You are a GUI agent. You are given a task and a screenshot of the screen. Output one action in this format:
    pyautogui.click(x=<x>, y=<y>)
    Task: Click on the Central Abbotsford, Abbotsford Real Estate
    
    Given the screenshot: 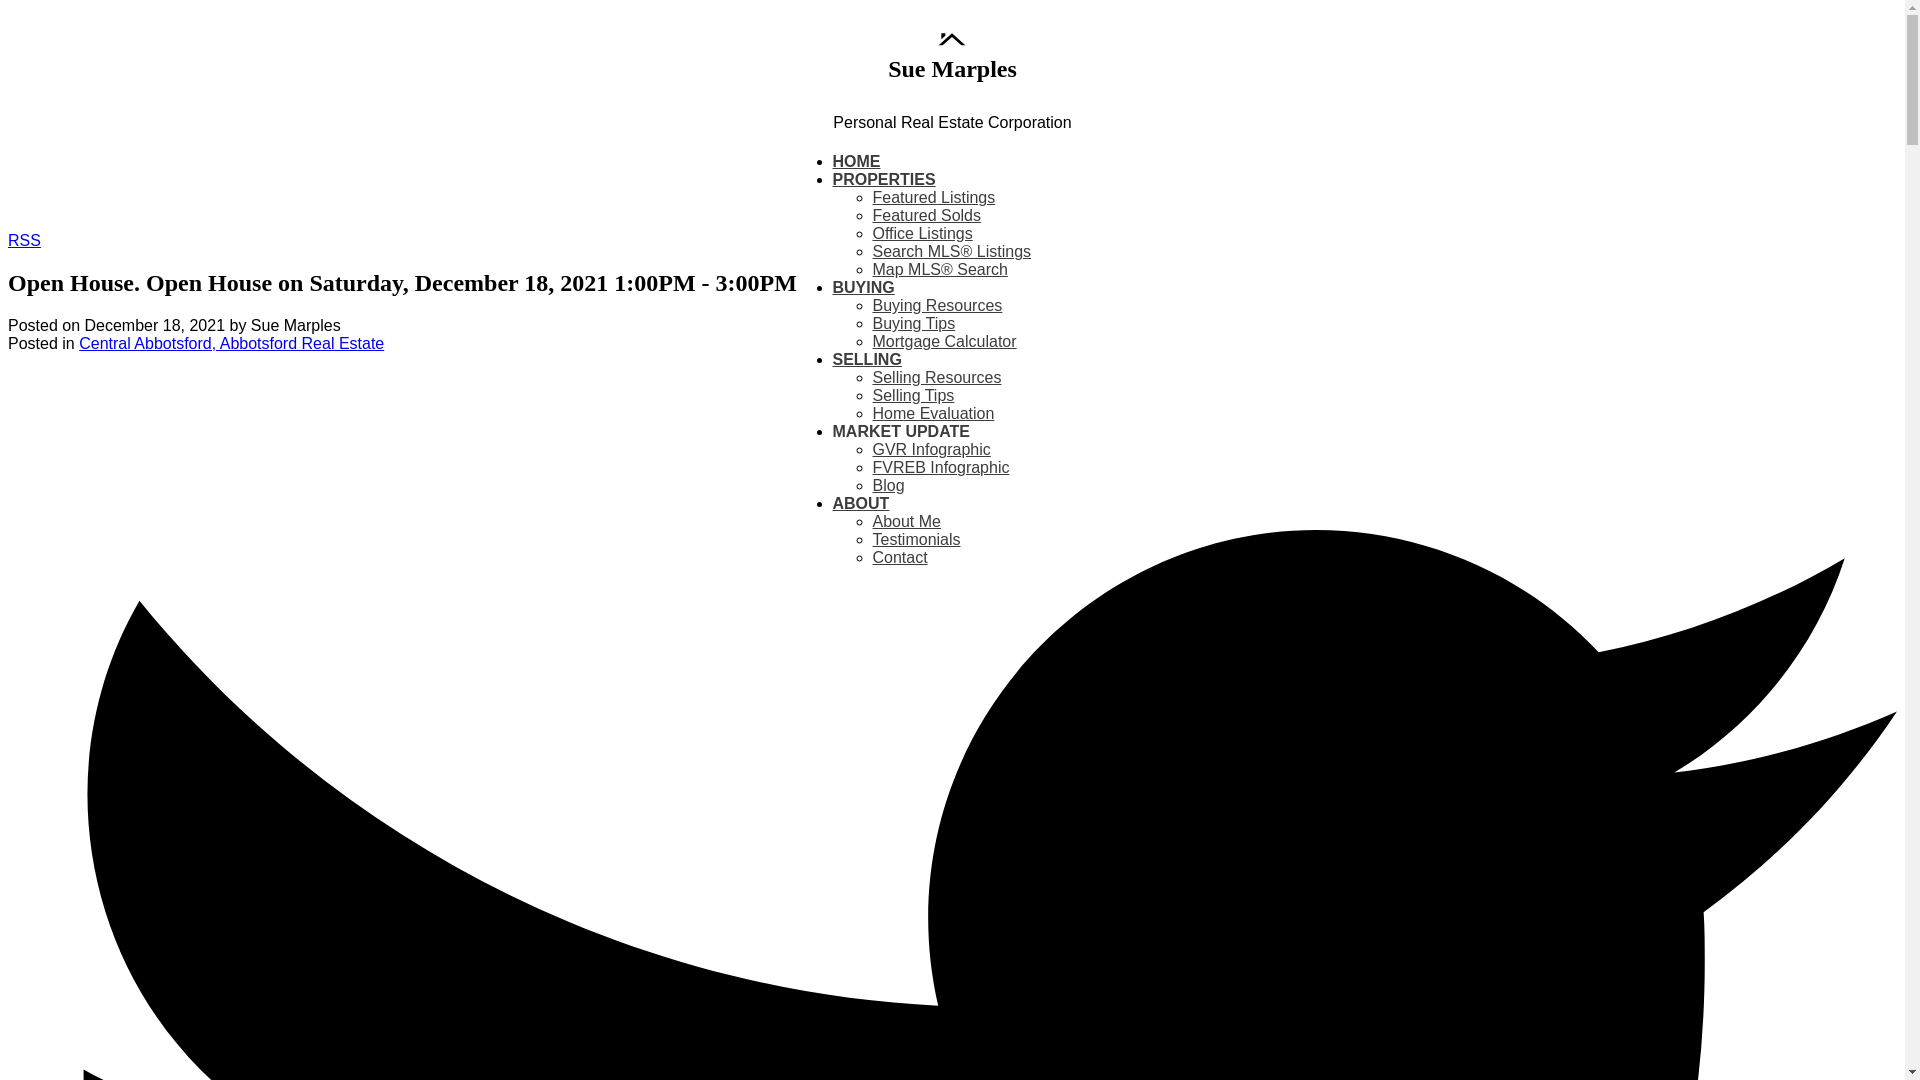 What is the action you would take?
    pyautogui.click(x=231, y=343)
    